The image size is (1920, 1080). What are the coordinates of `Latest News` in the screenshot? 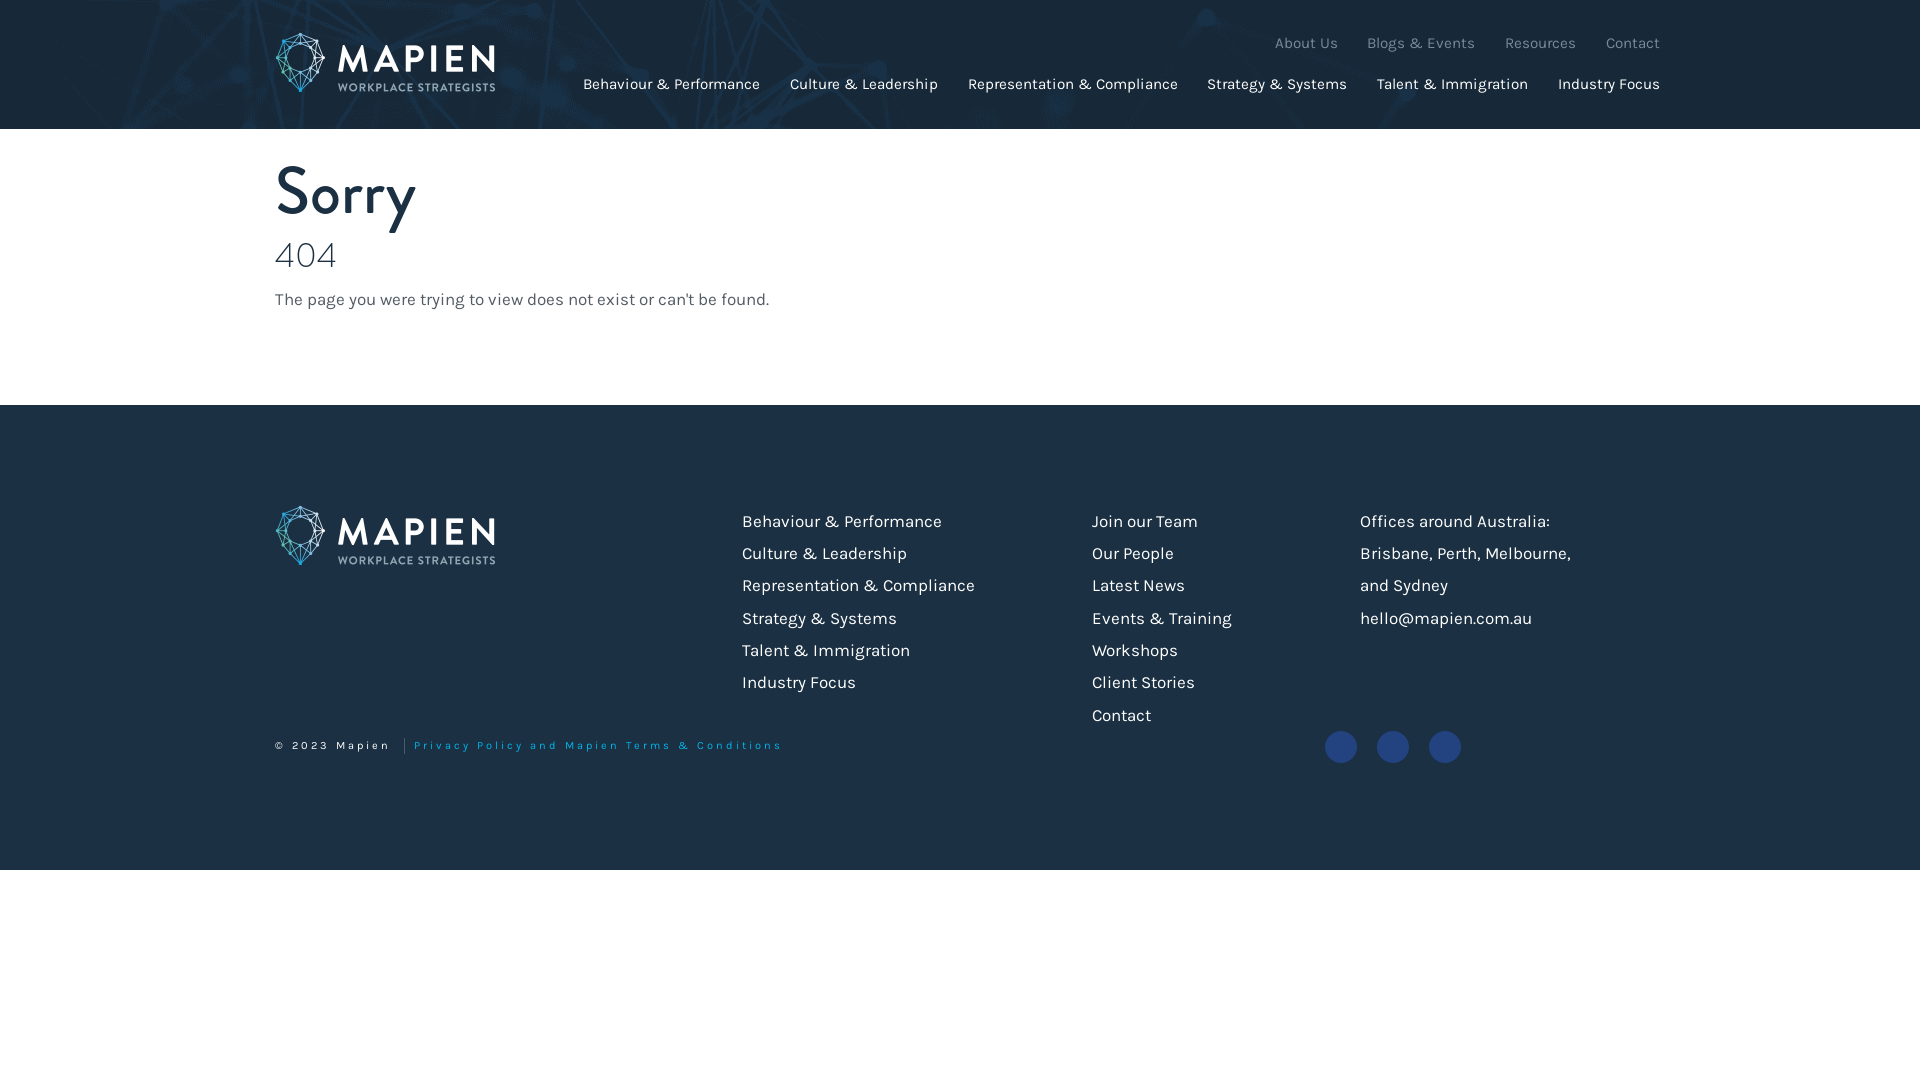 It's located at (1138, 585).